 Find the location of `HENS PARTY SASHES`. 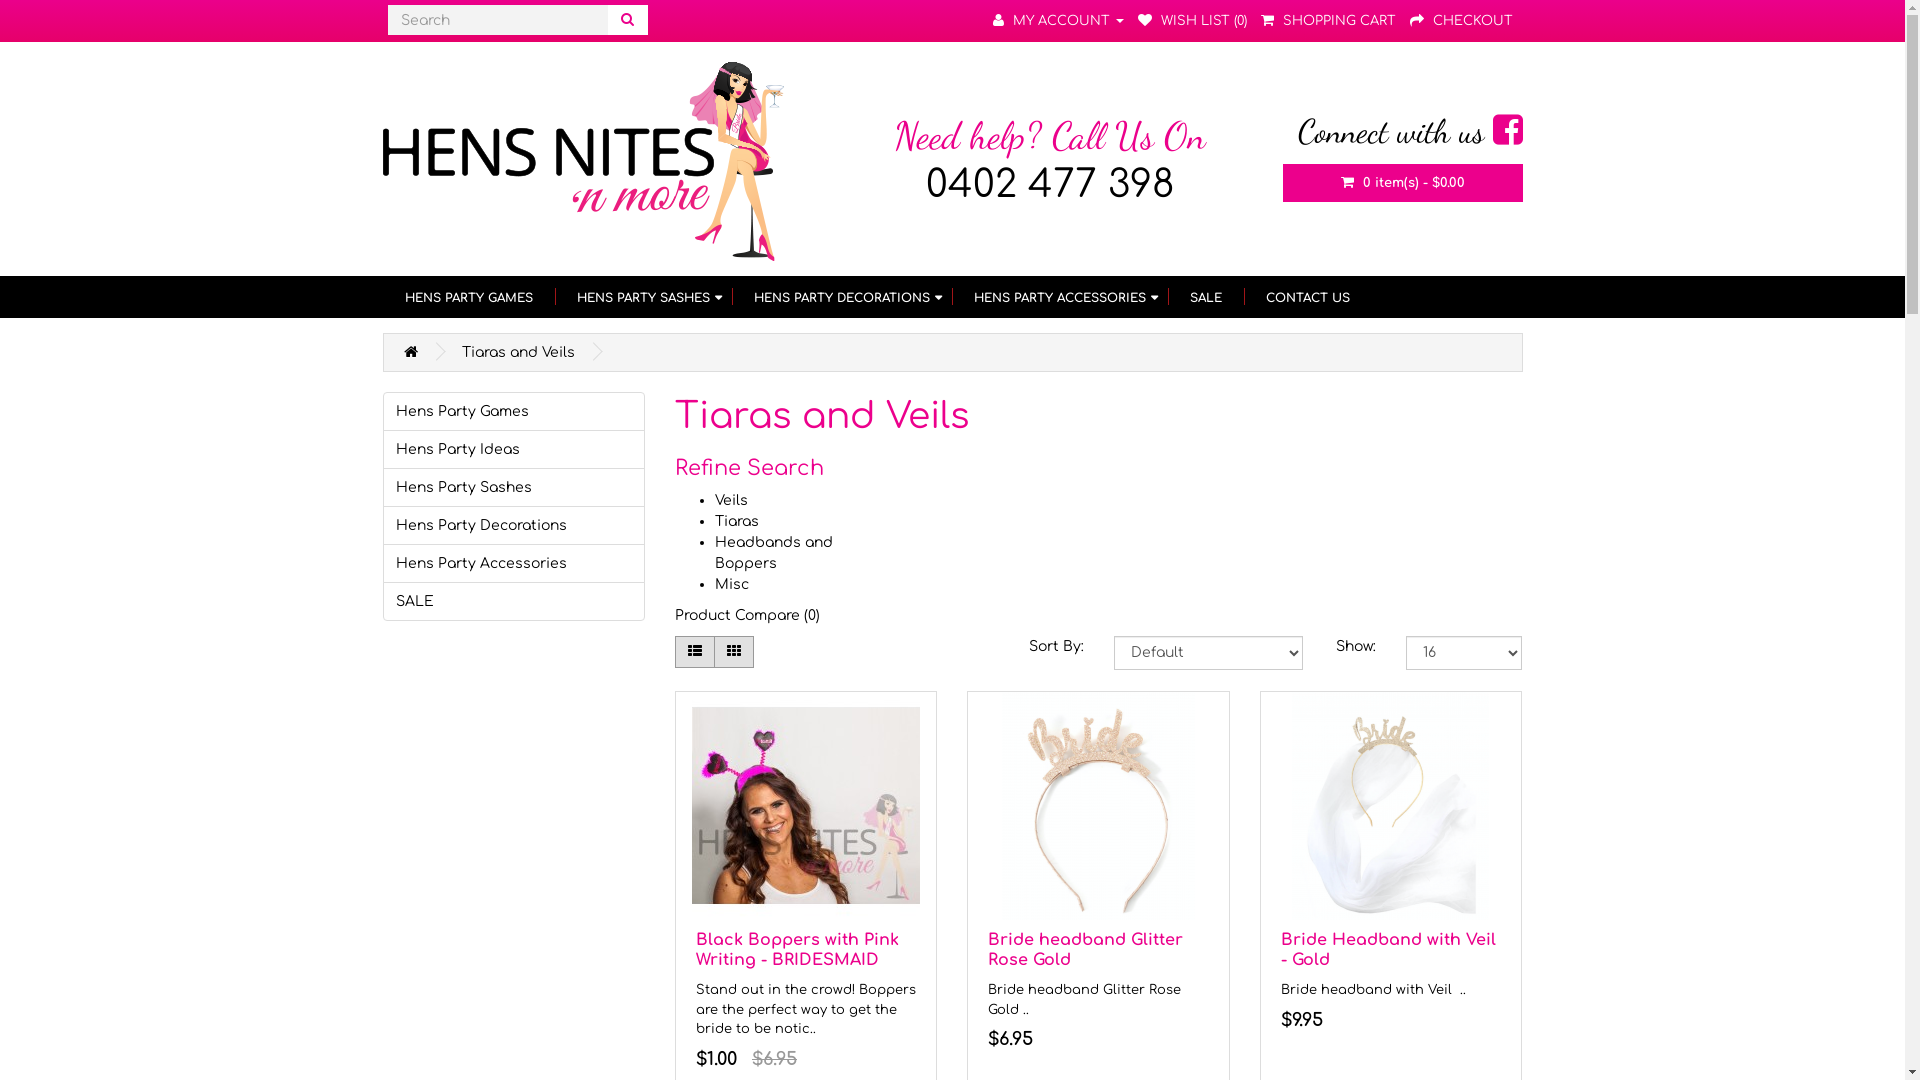

HENS PARTY SASHES is located at coordinates (642, 297).